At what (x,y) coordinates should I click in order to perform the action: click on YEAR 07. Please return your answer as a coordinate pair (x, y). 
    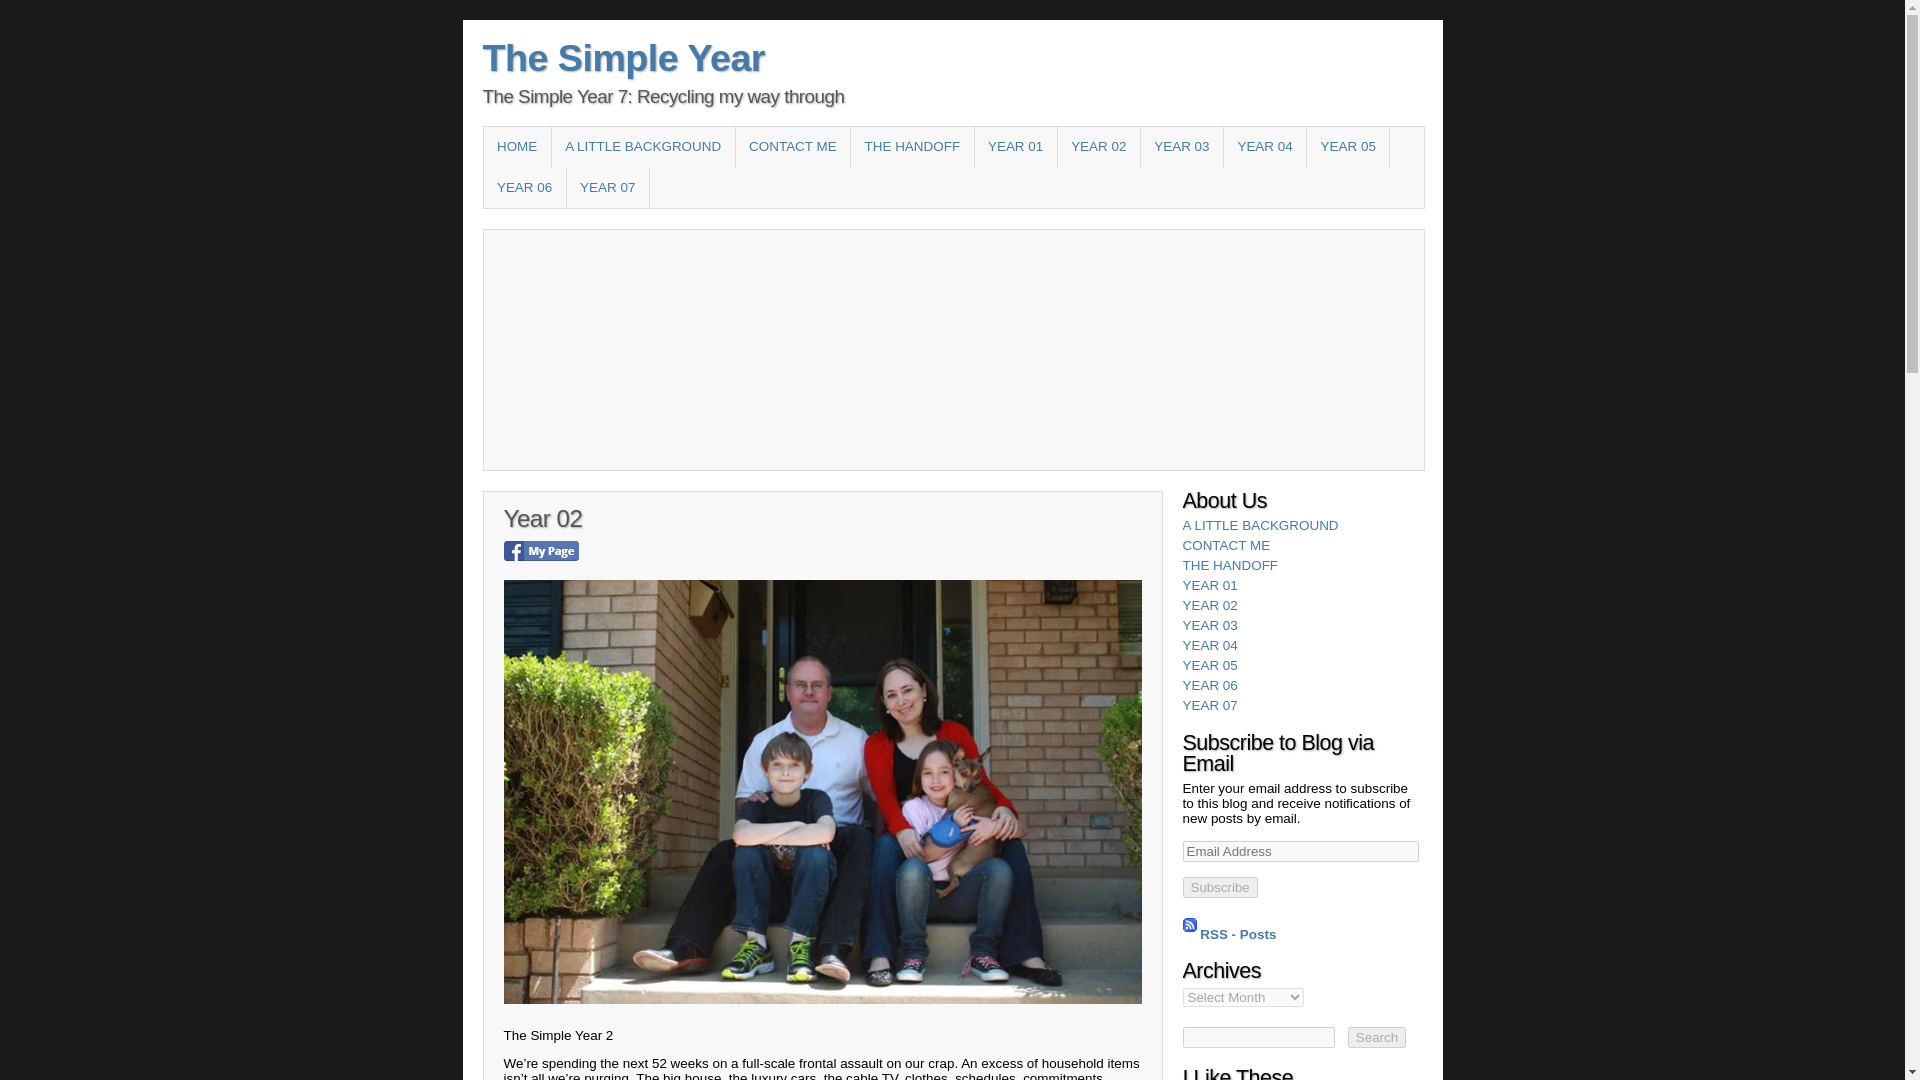
    Looking at the image, I should click on (607, 188).